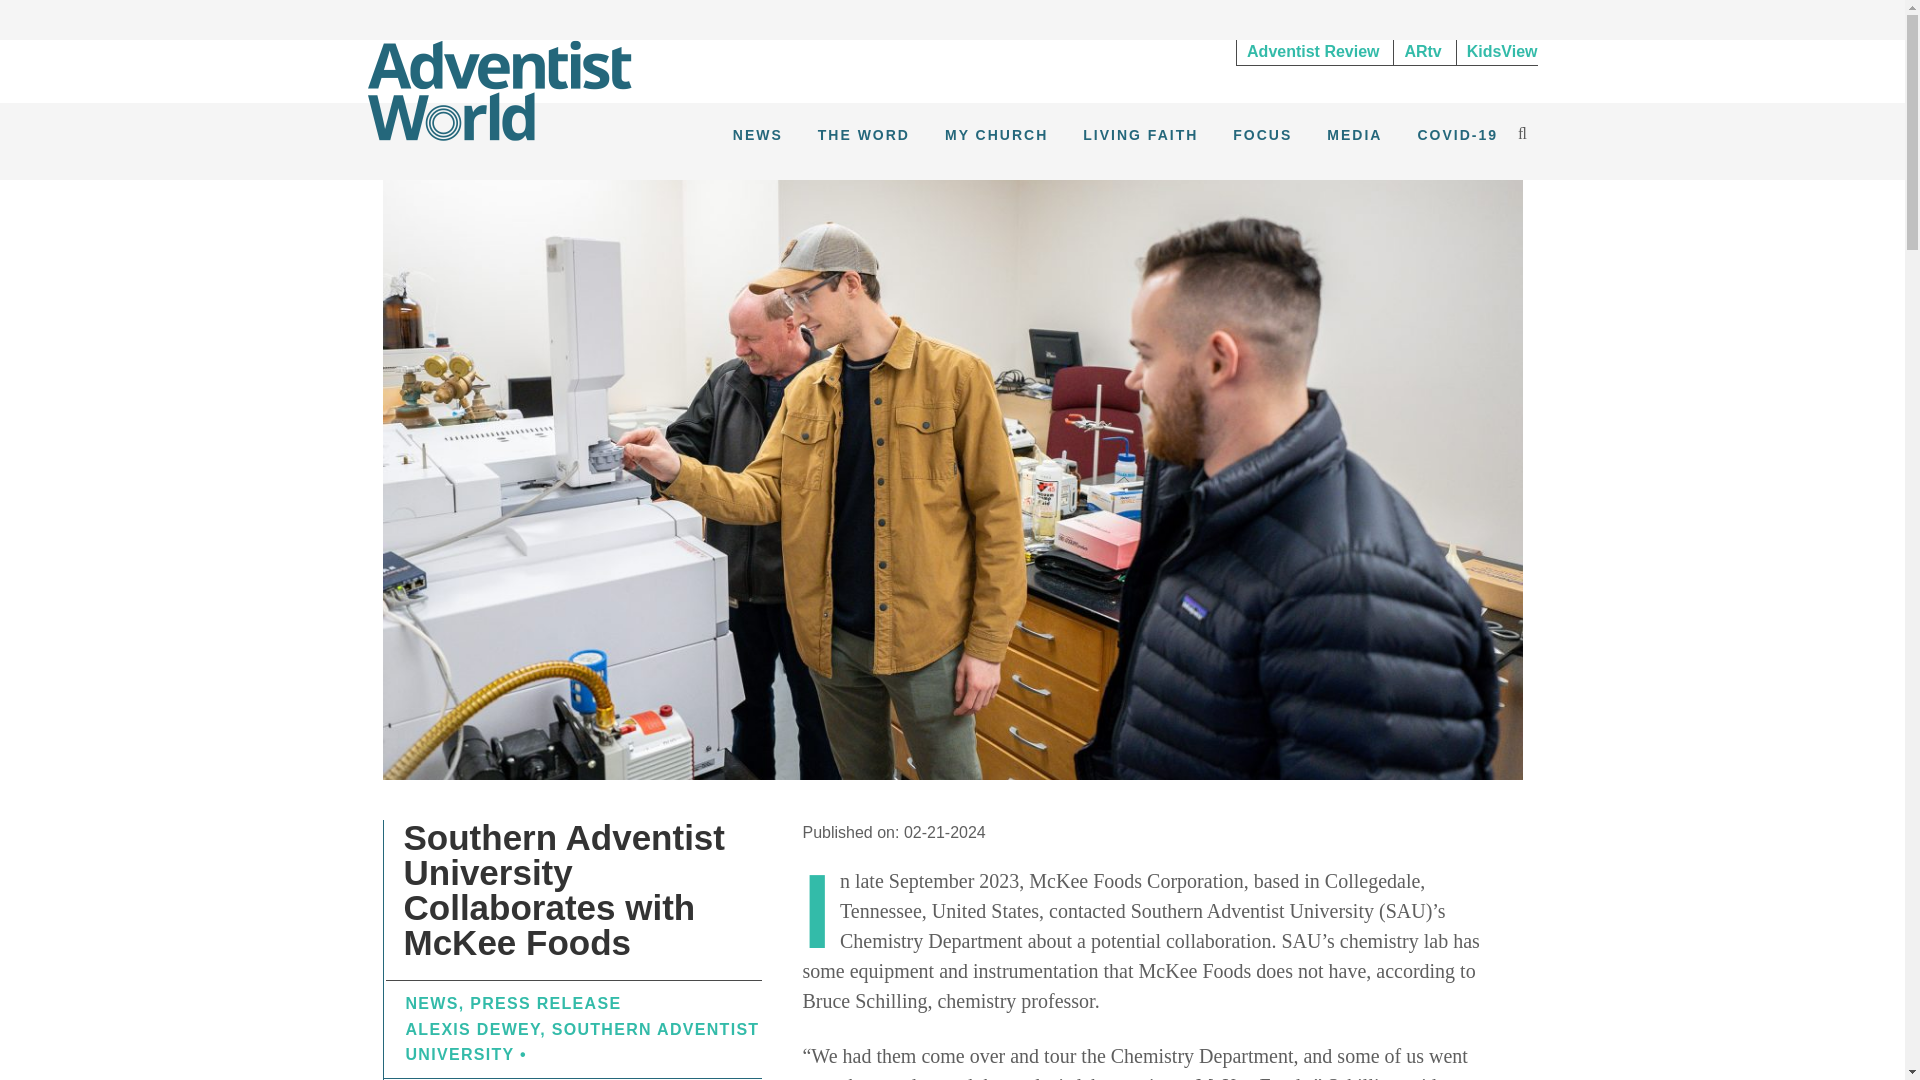  Describe the element at coordinates (500, 89) in the screenshot. I see `To bind together the Adventist people.` at that location.